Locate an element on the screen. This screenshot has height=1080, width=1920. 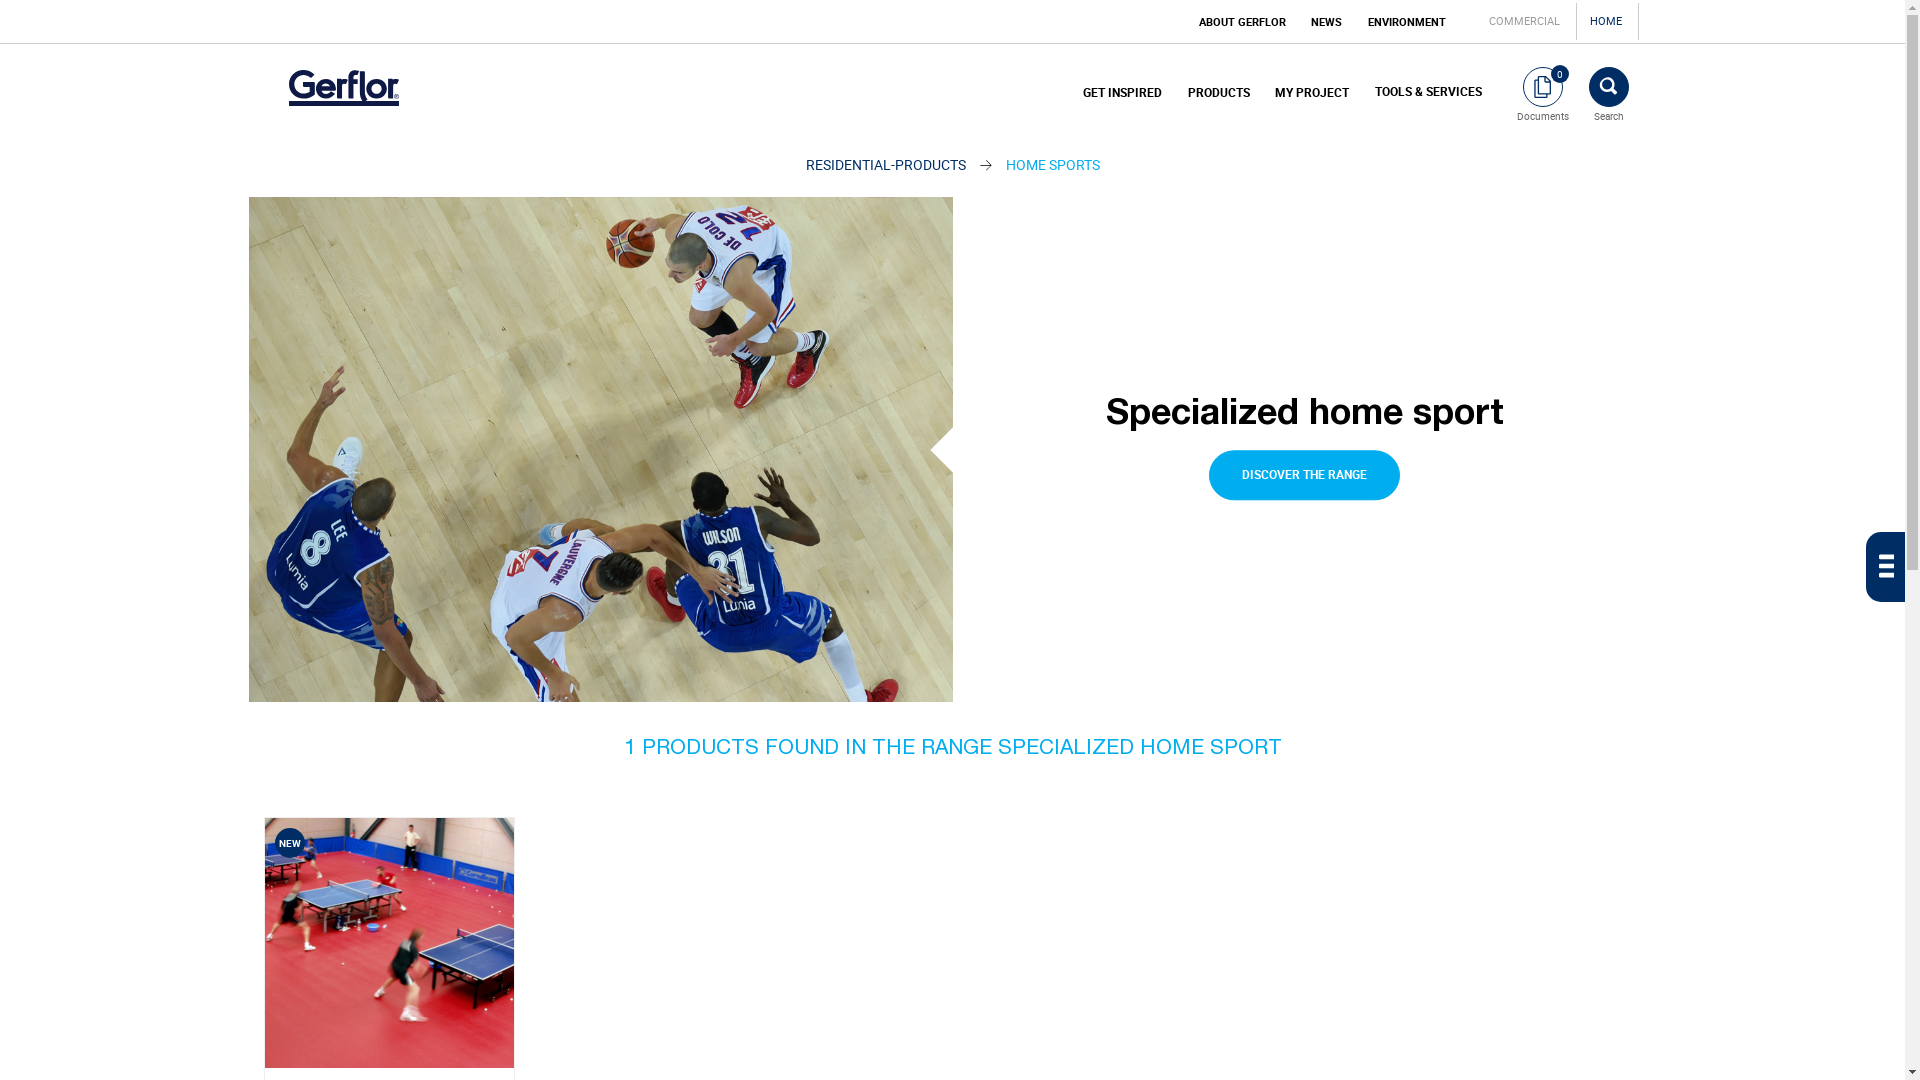
DISCOVER THE RANGE is located at coordinates (1304, 475).